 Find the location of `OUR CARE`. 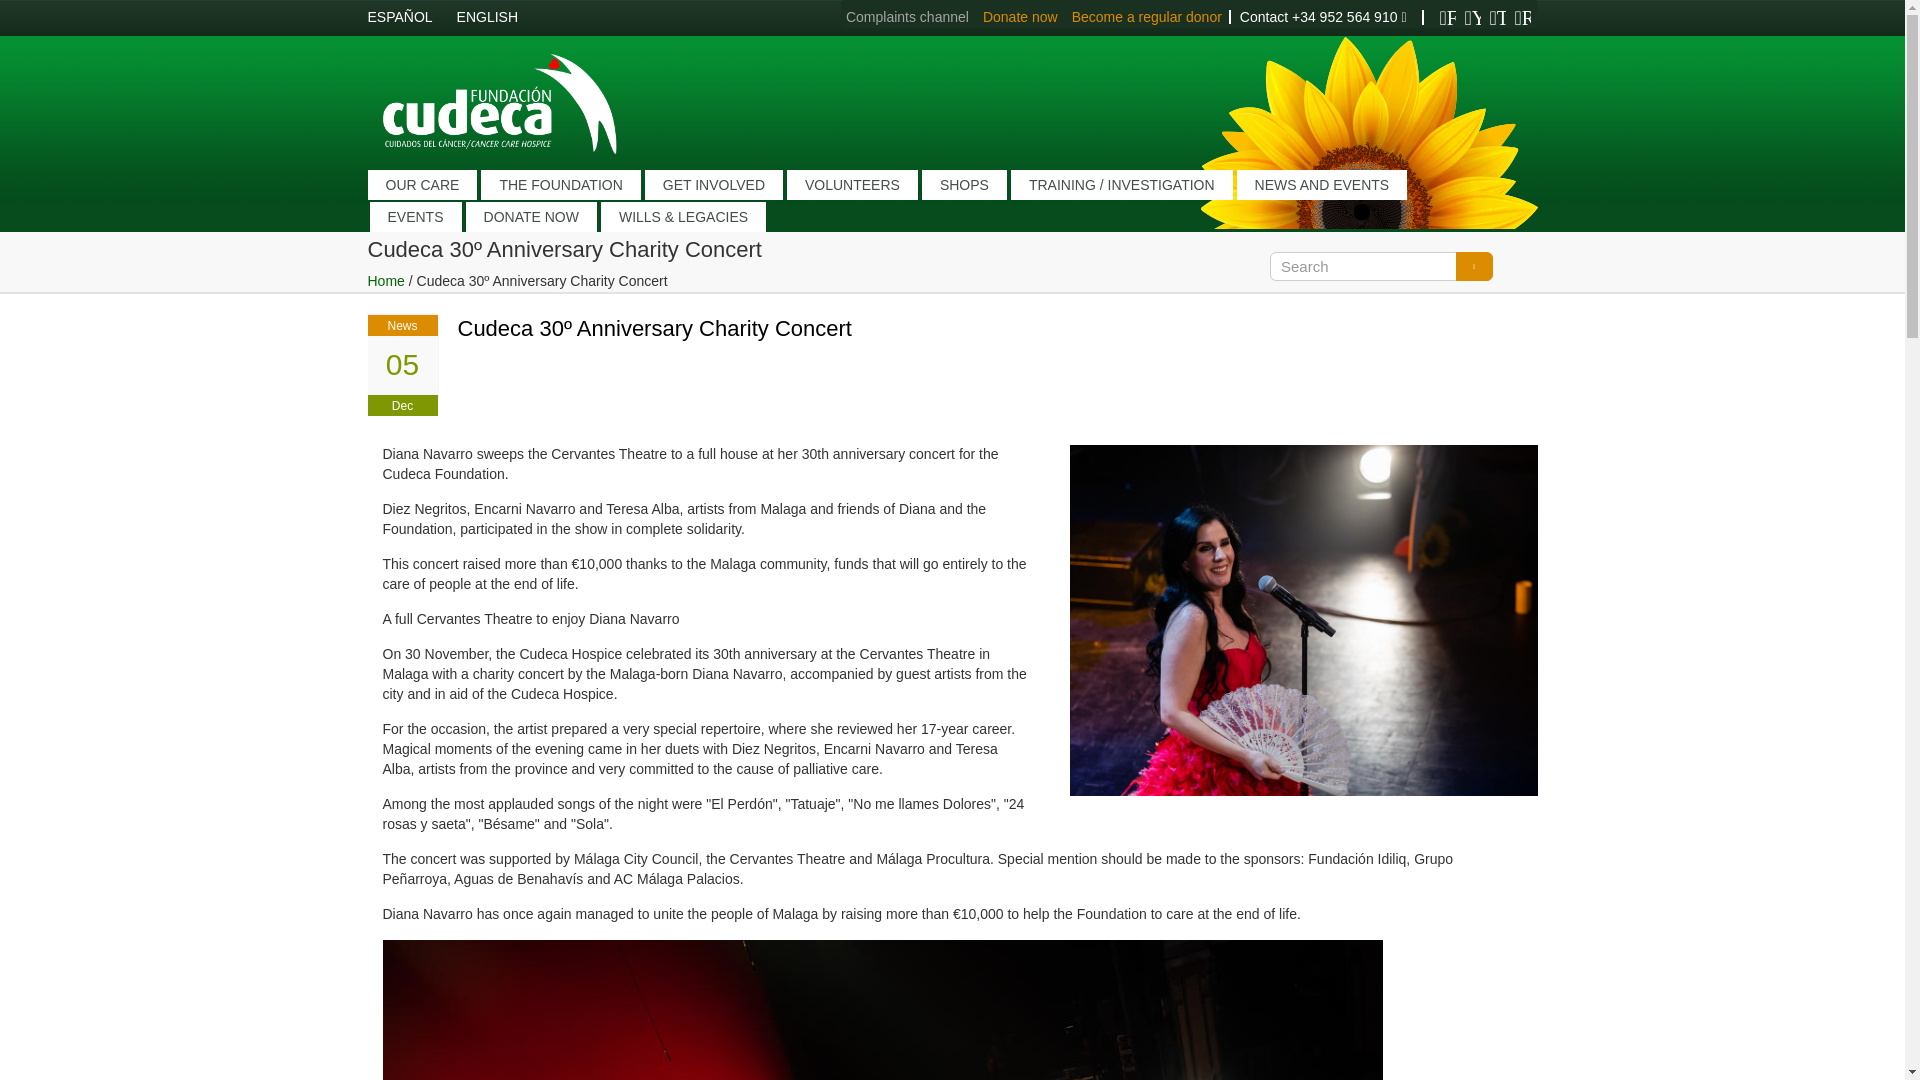

OUR CARE is located at coordinates (423, 184).